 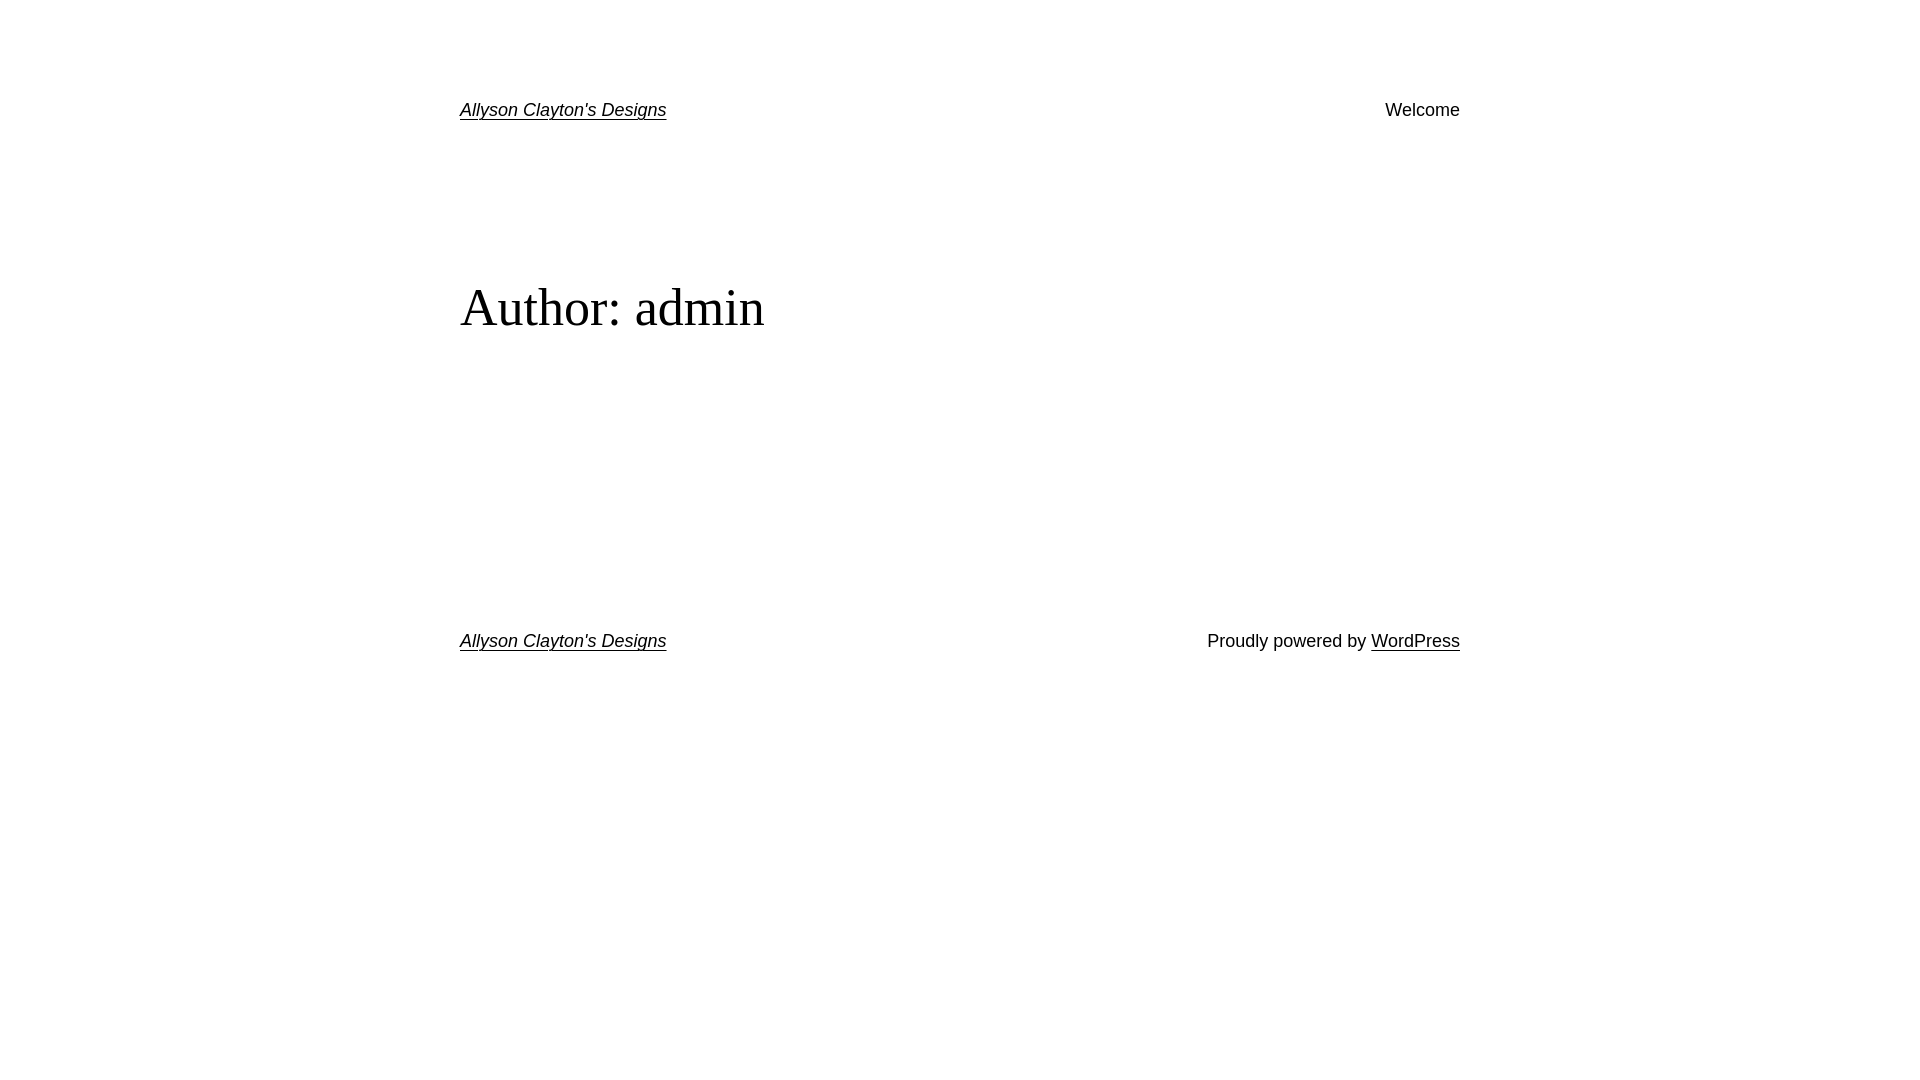 I want to click on WordPress, so click(x=1416, y=641).